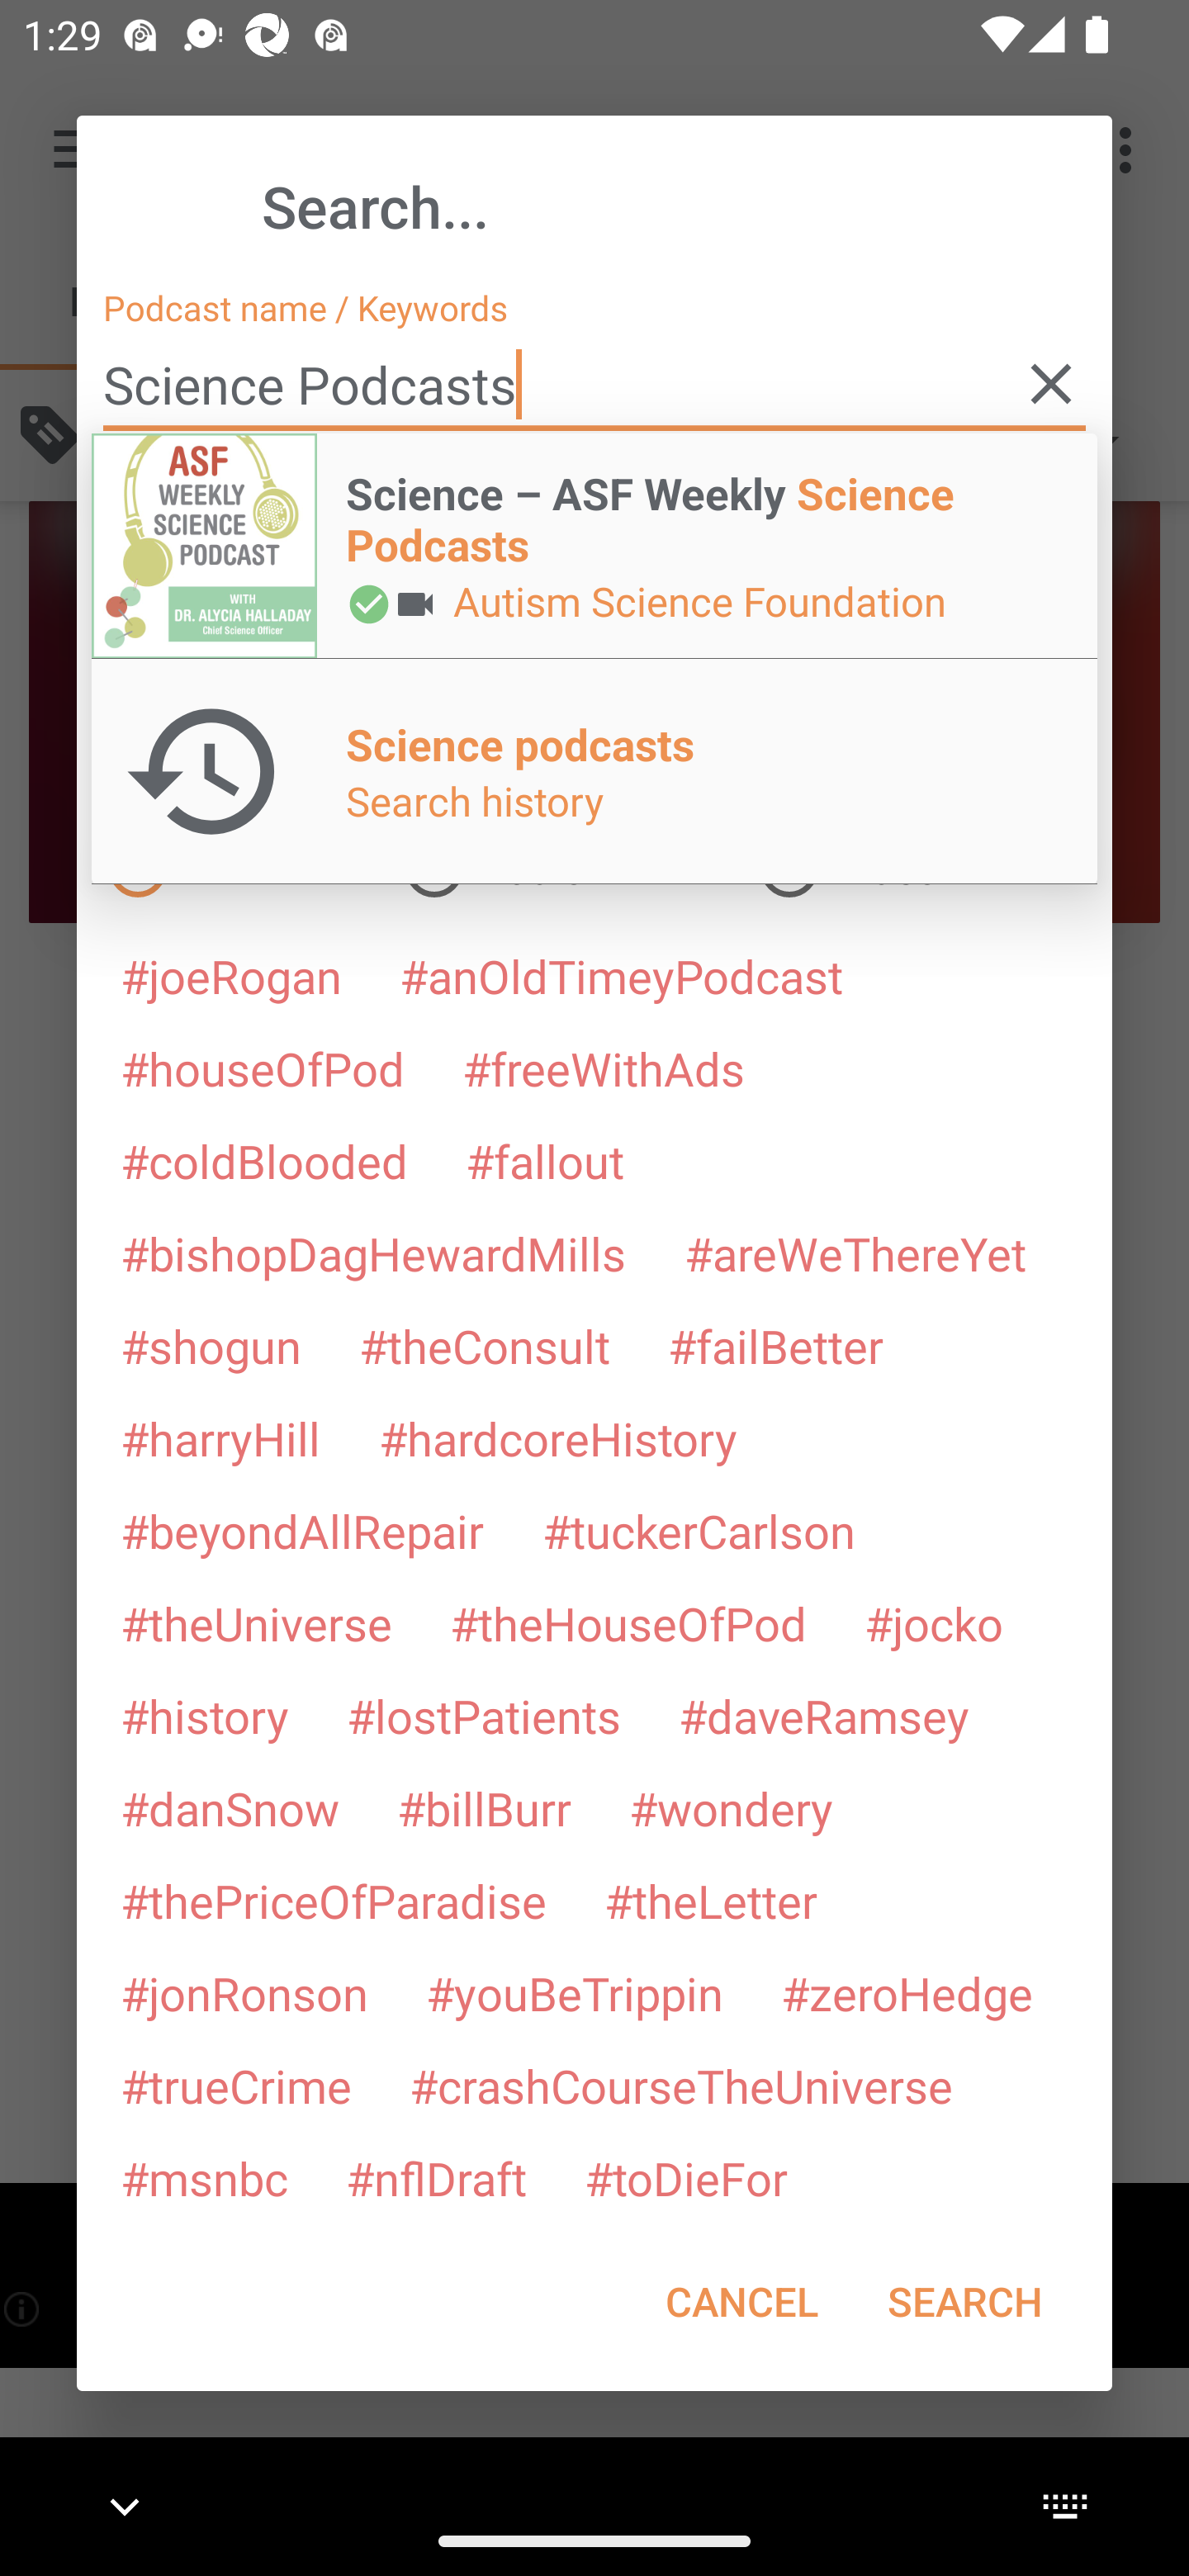 The height and width of the screenshot is (2576, 1189). I want to click on #billBurr, so click(484, 1808).